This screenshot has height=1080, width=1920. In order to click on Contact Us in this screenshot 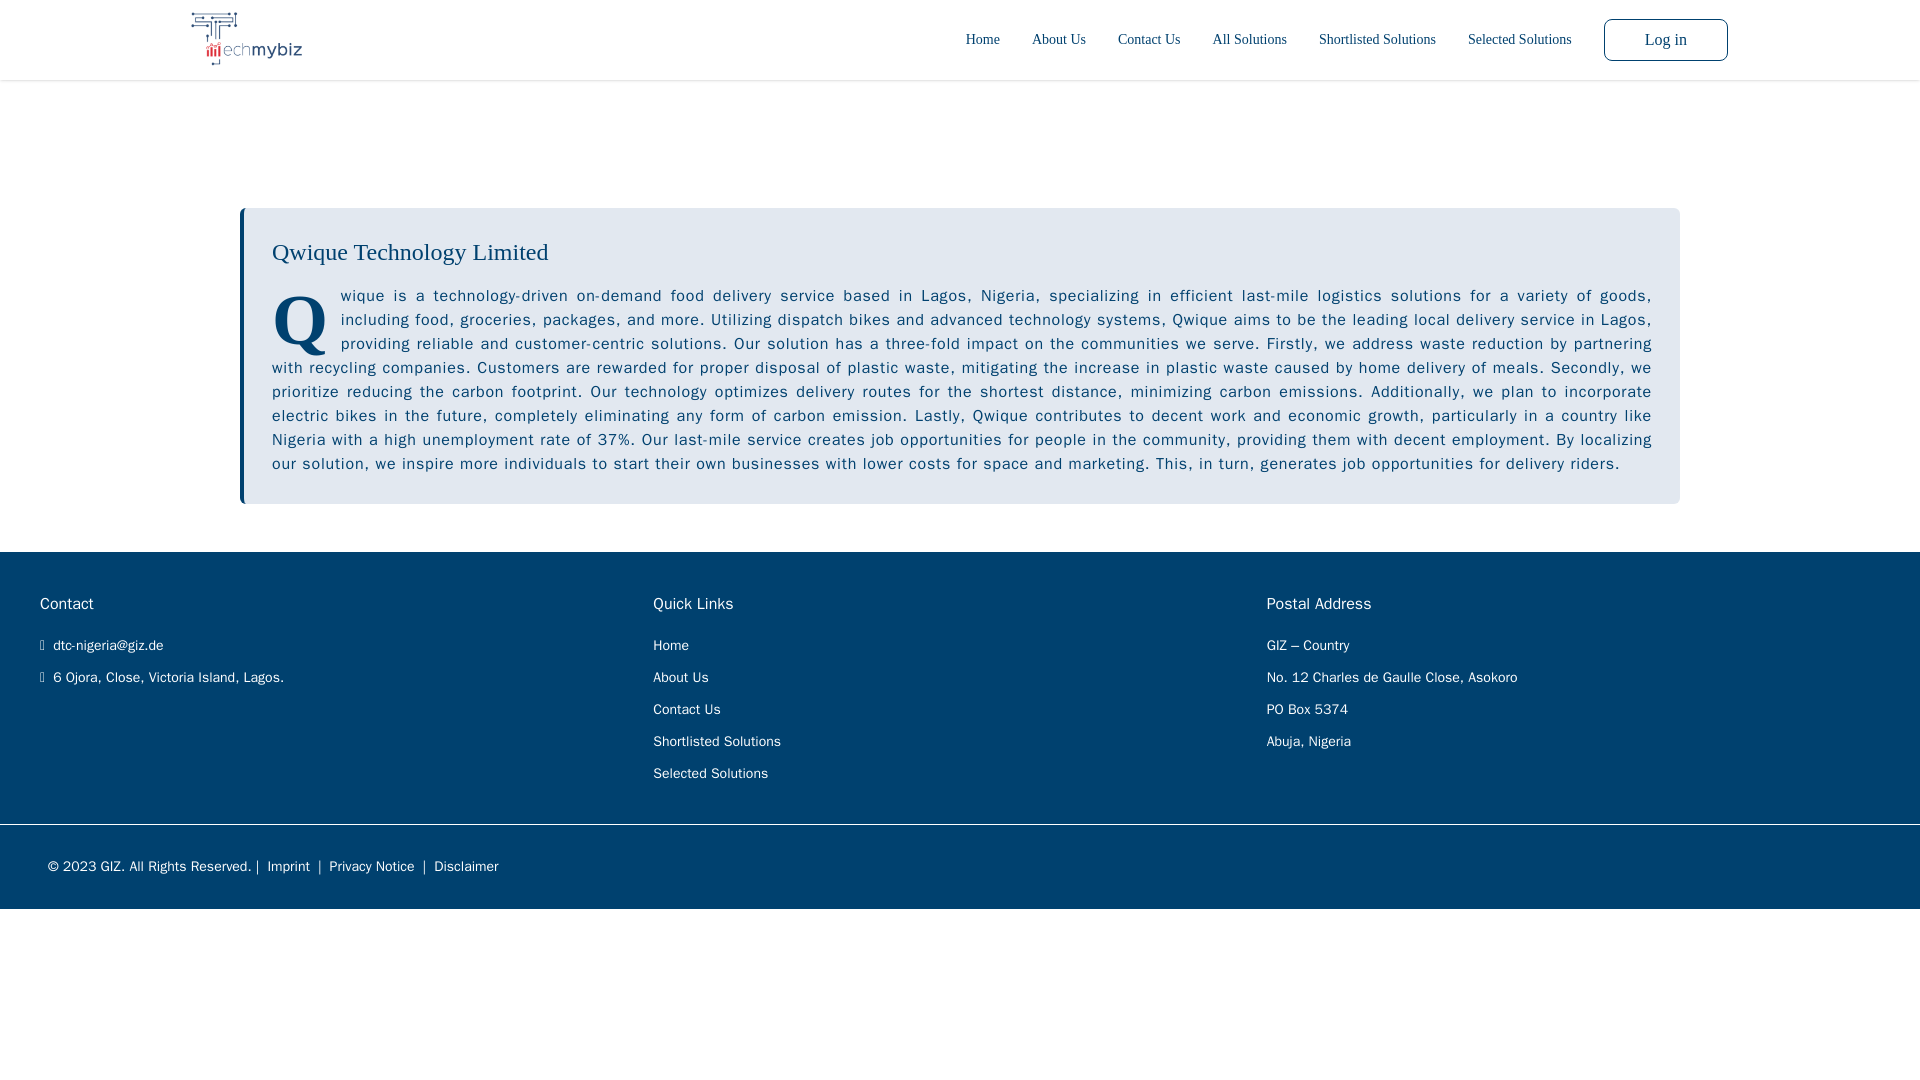, I will do `click(1148, 40)`.